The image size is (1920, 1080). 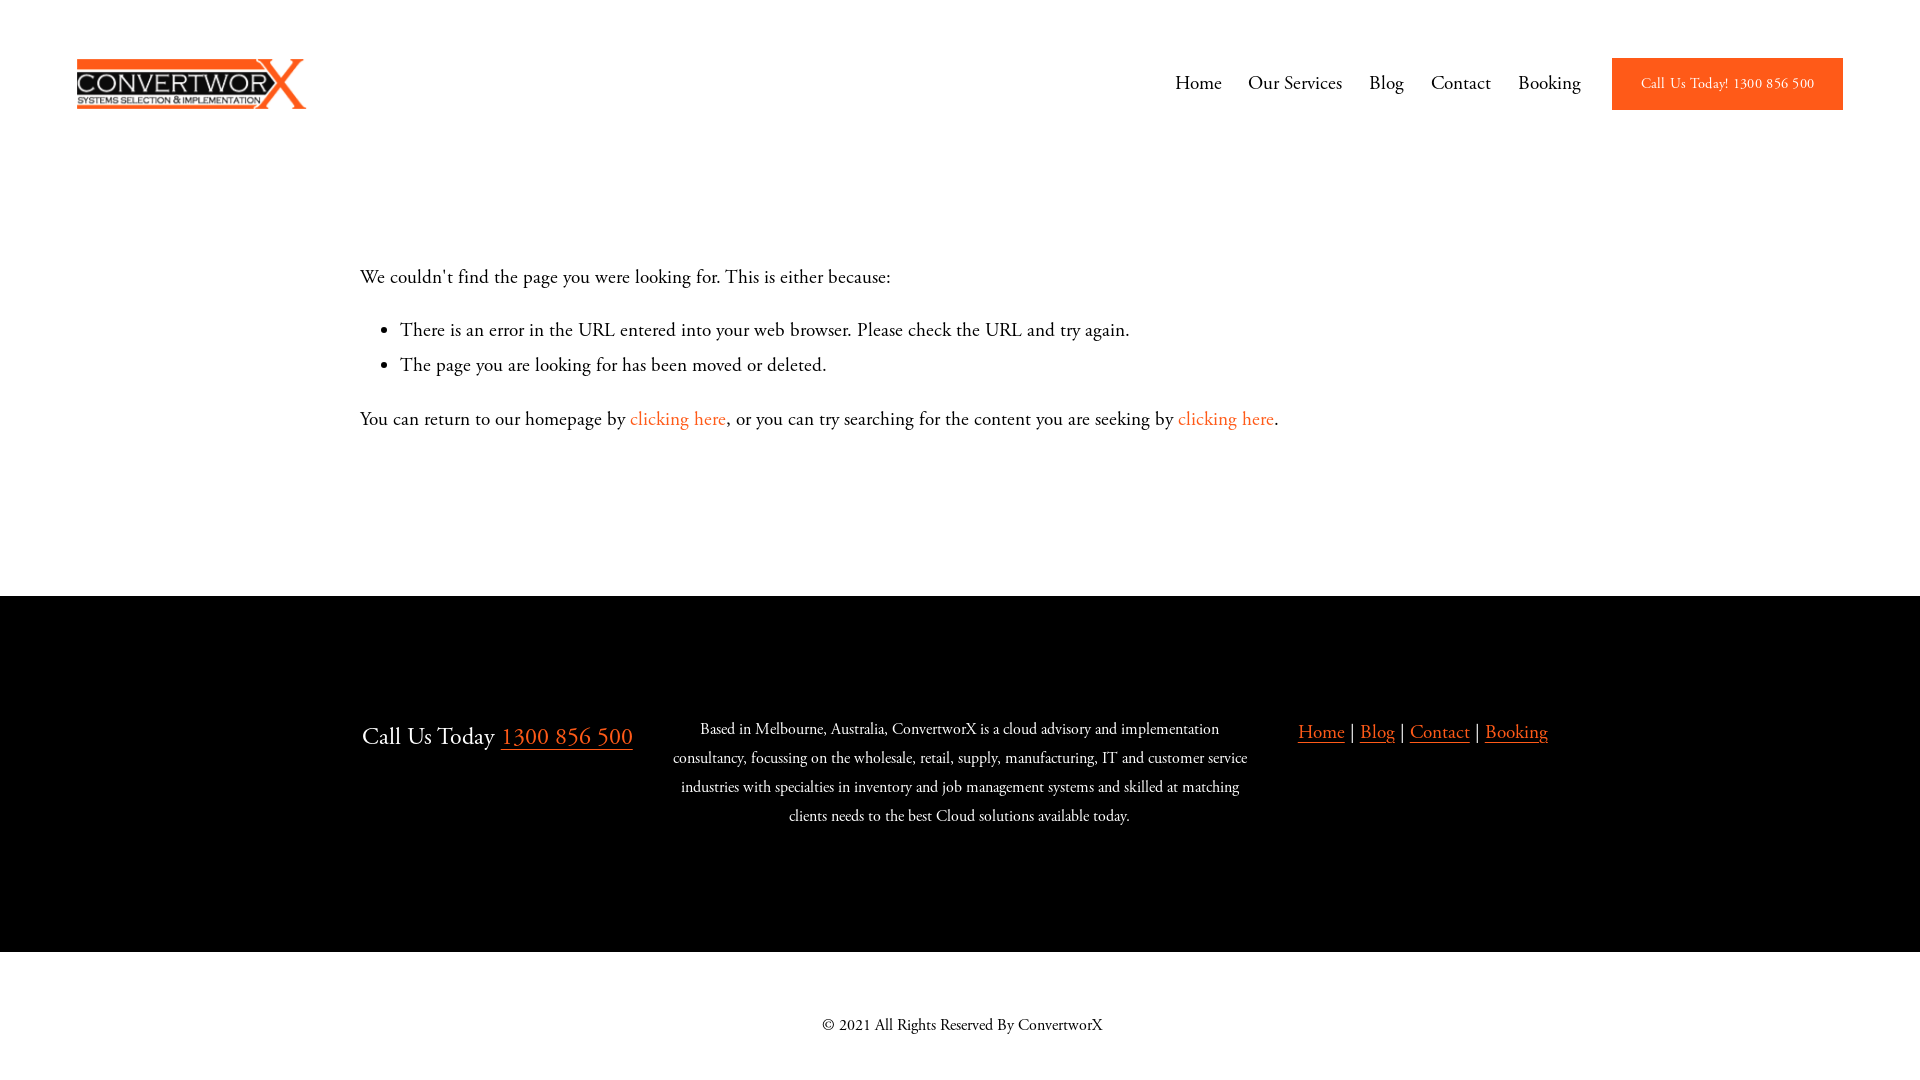 What do you see at coordinates (1386, 84) in the screenshot?
I see `Blog` at bounding box center [1386, 84].